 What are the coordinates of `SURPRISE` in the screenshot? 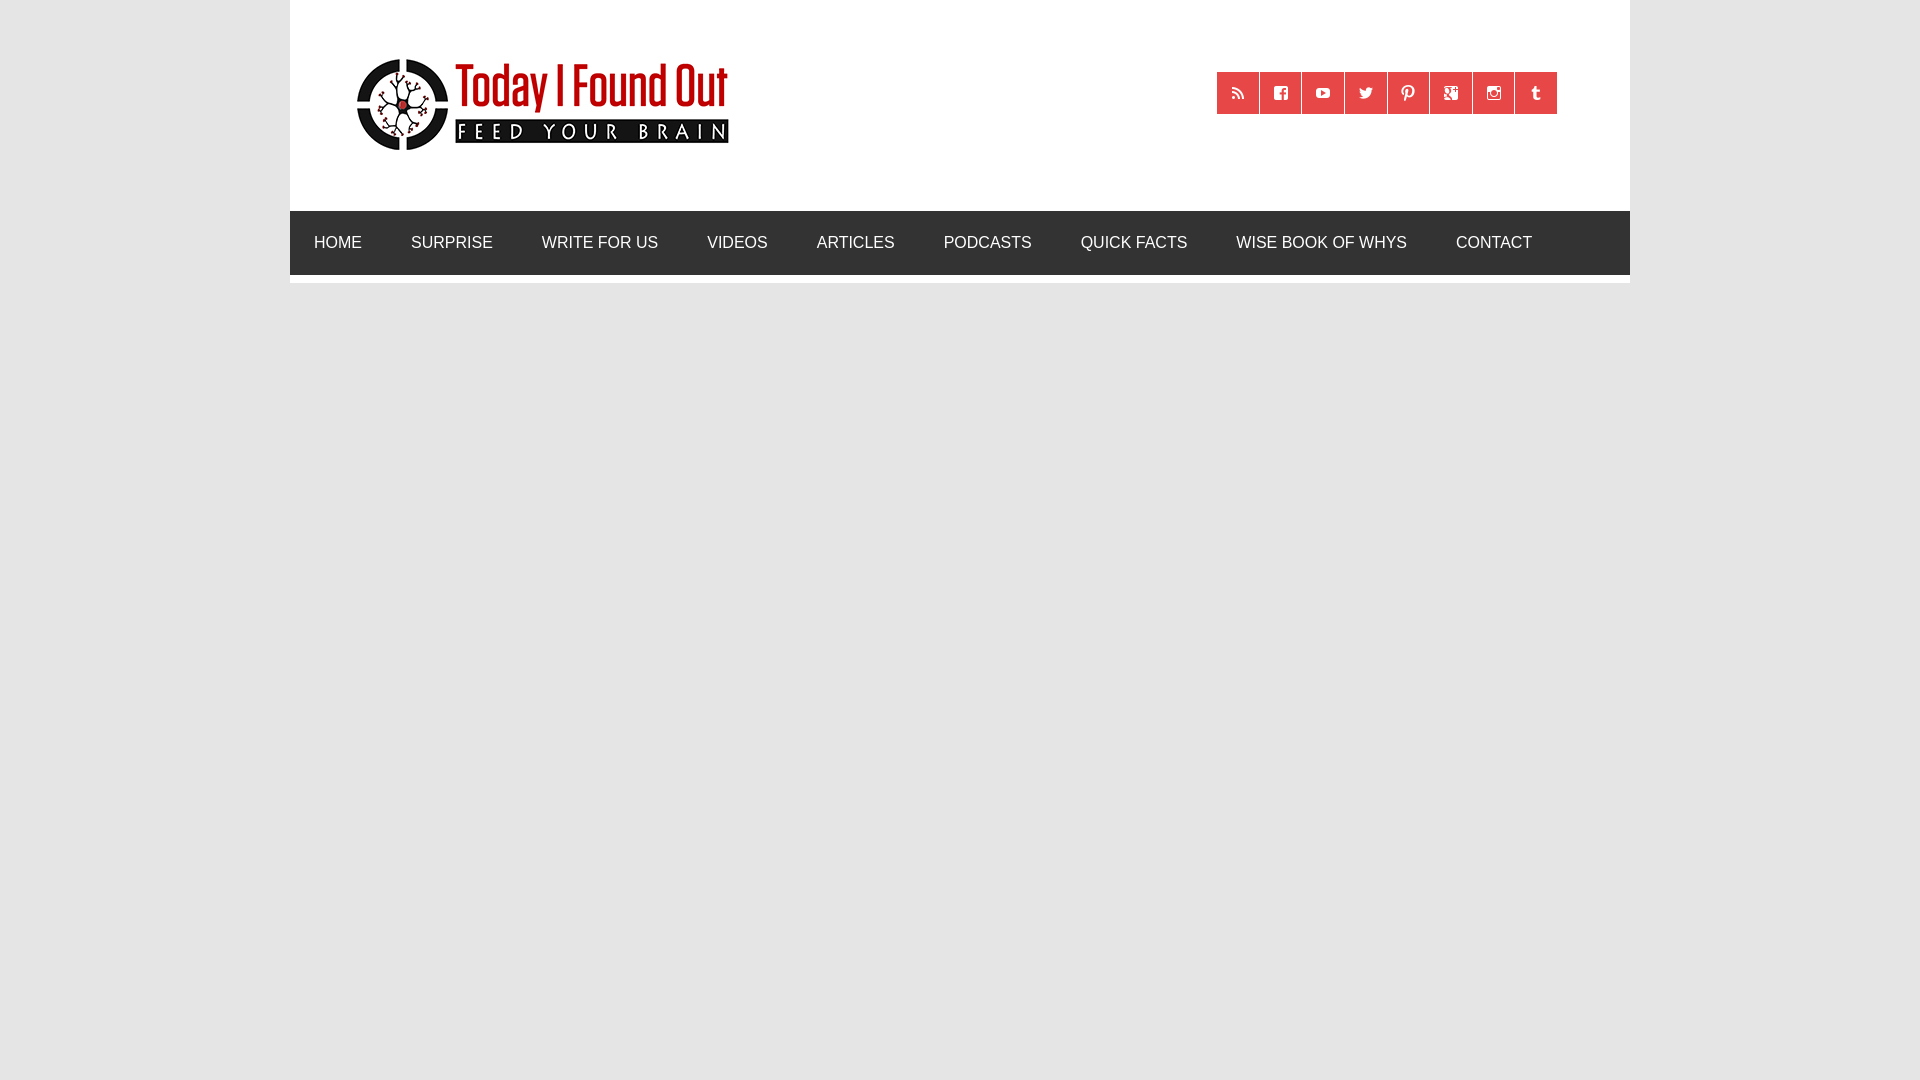 It's located at (452, 242).